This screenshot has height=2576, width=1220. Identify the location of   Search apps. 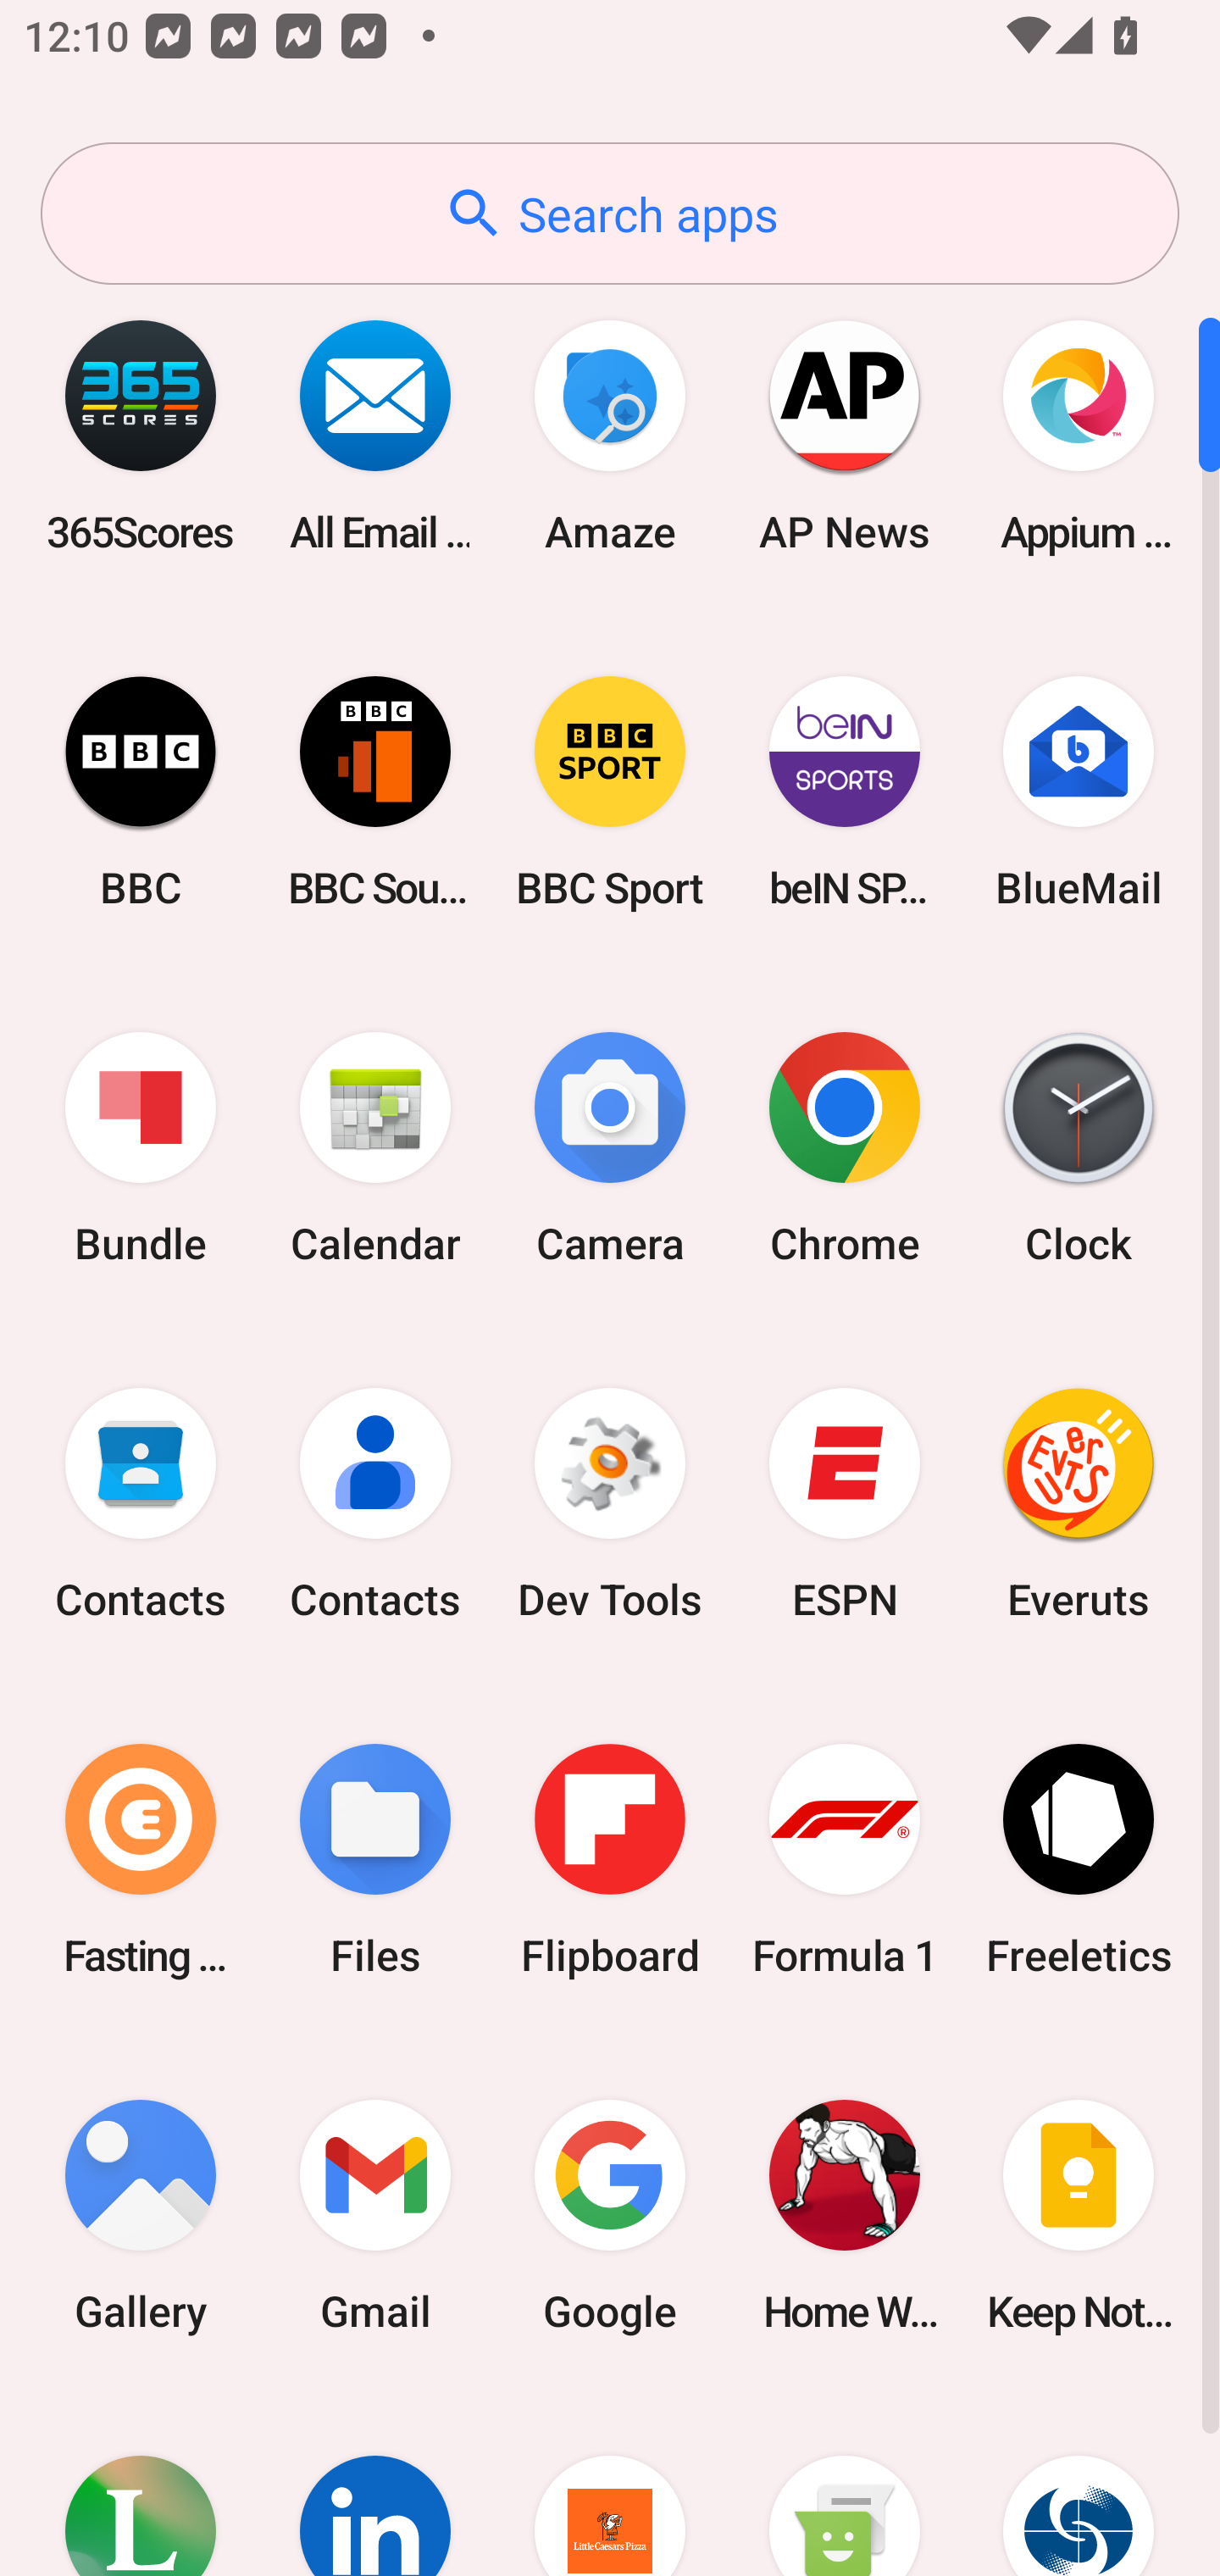
(610, 214).